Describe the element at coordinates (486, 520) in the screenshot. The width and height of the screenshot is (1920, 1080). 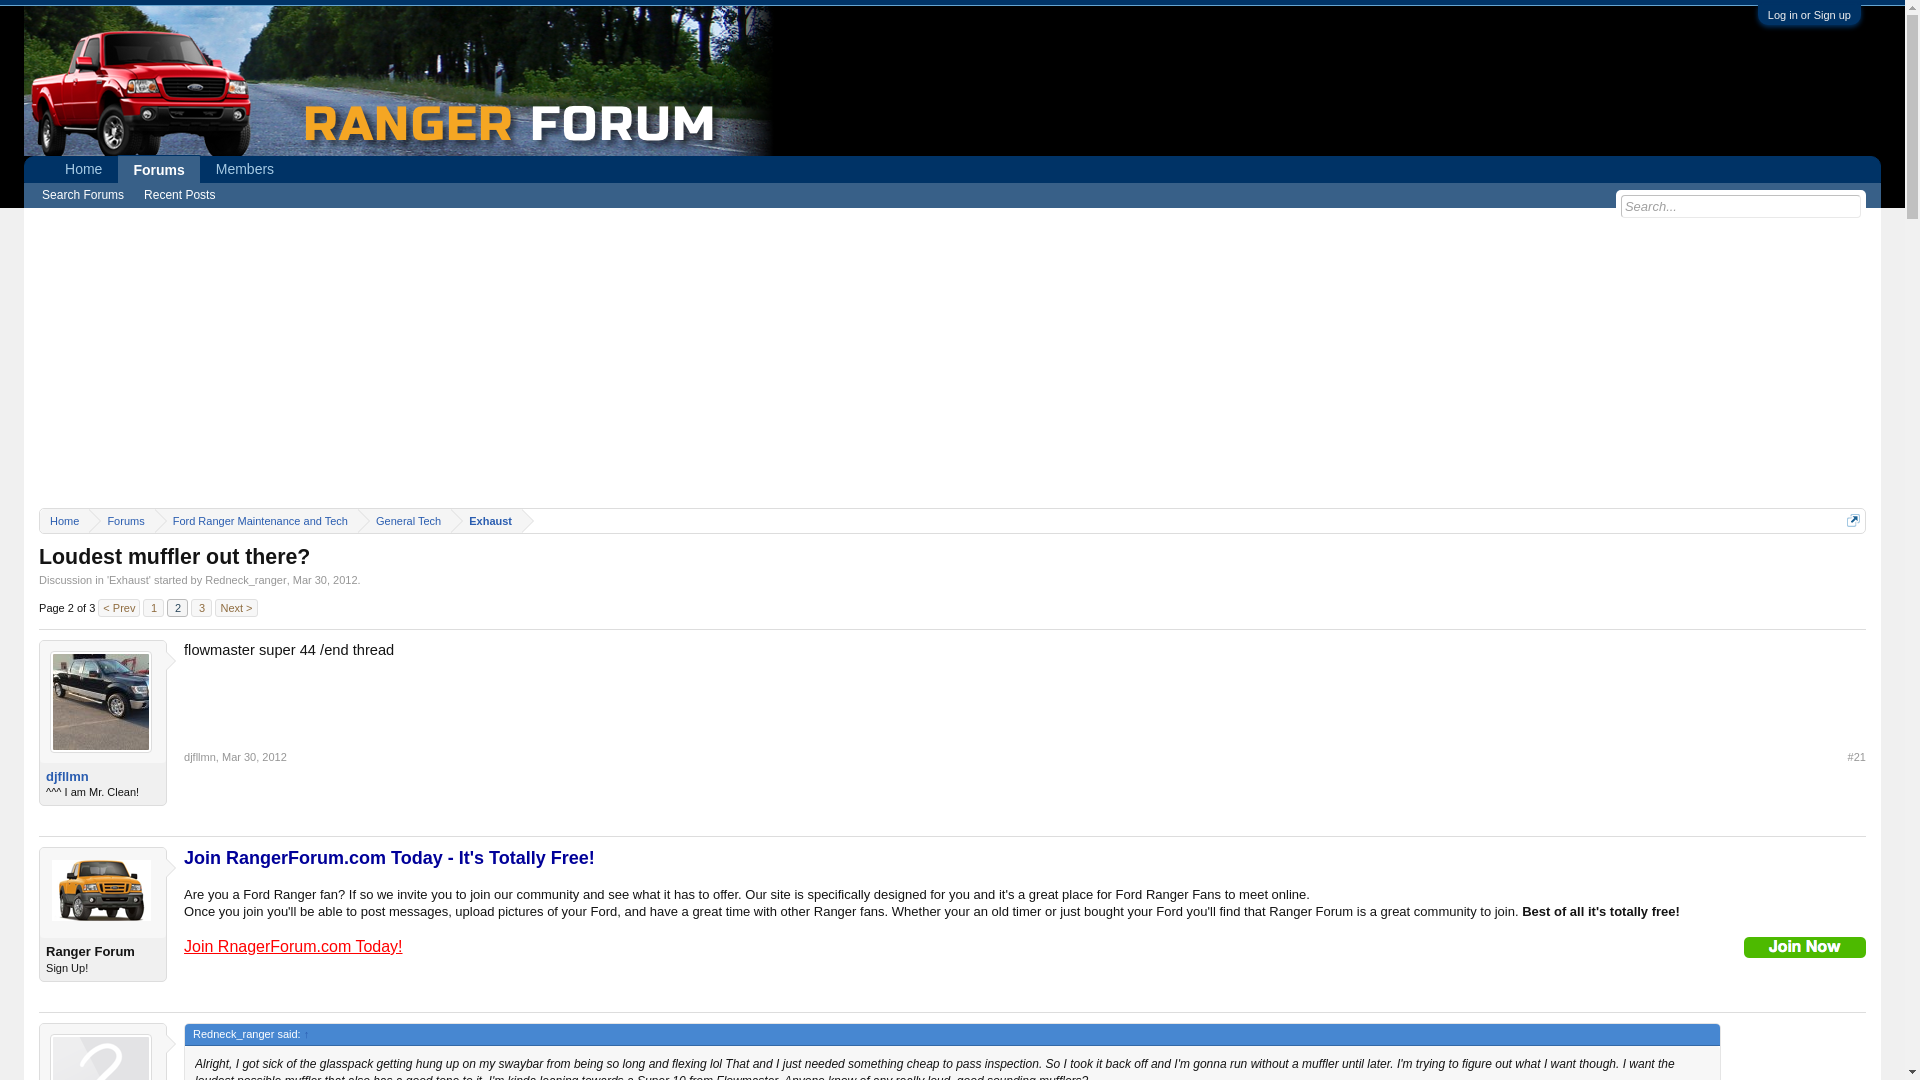
I see `Exhaust` at that location.